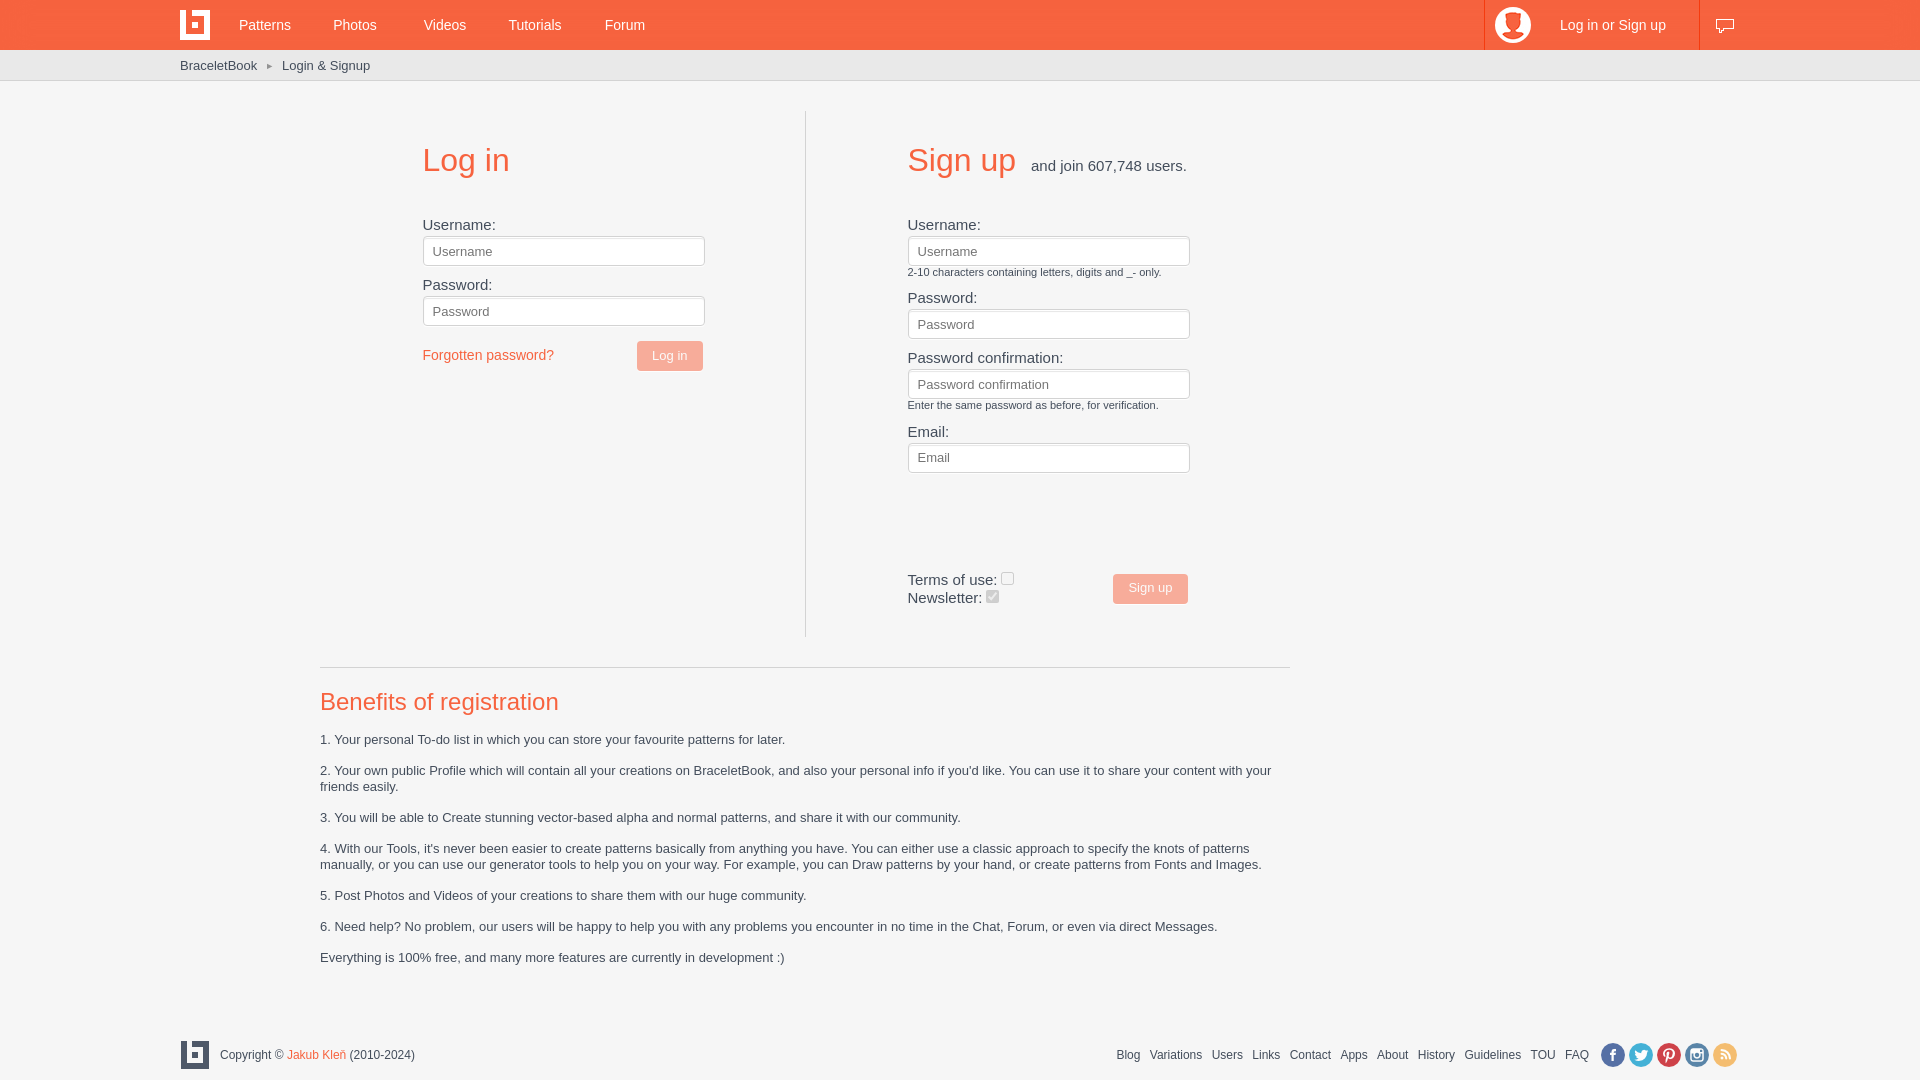 This screenshot has width=1920, height=1080. What do you see at coordinates (1310, 1054) in the screenshot?
I see `Contact` at bounding box center [1310, 1054].